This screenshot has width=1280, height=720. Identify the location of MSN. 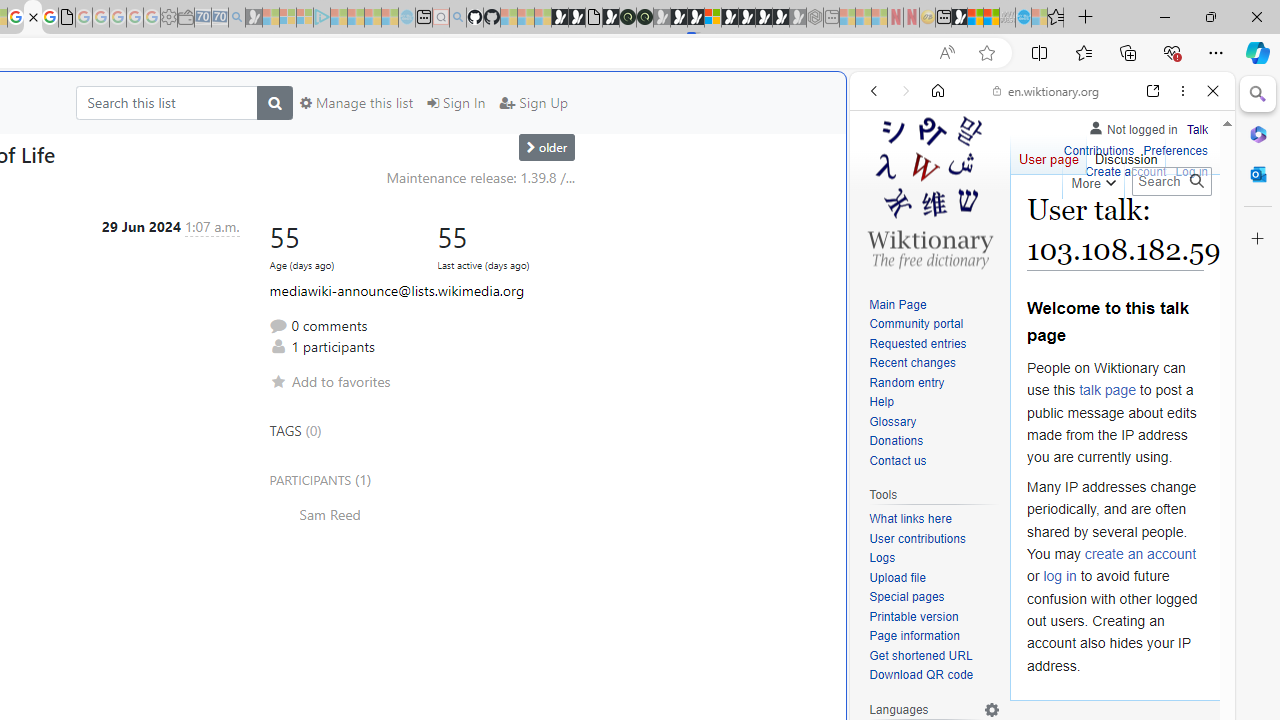
(959, 18).